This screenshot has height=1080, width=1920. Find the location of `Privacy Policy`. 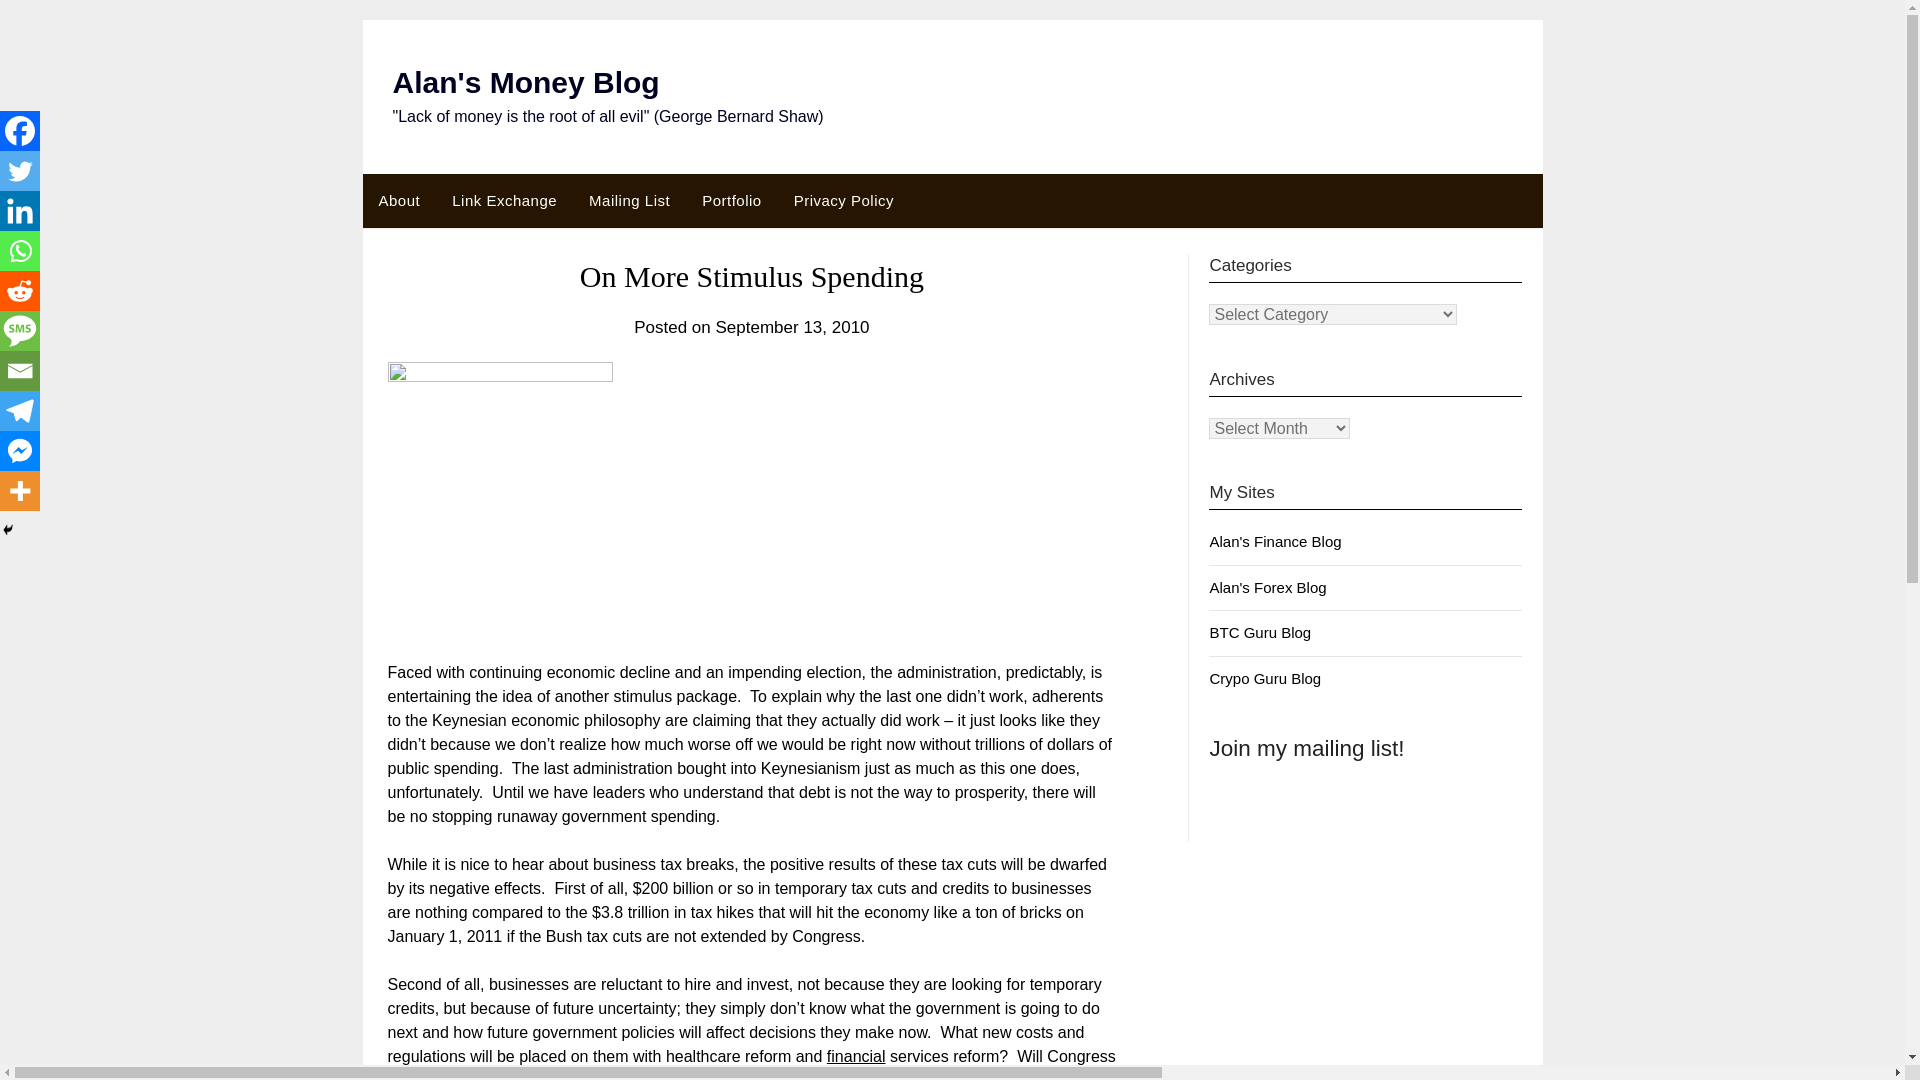

Privacy Policy is located at coordinates (844, 200).